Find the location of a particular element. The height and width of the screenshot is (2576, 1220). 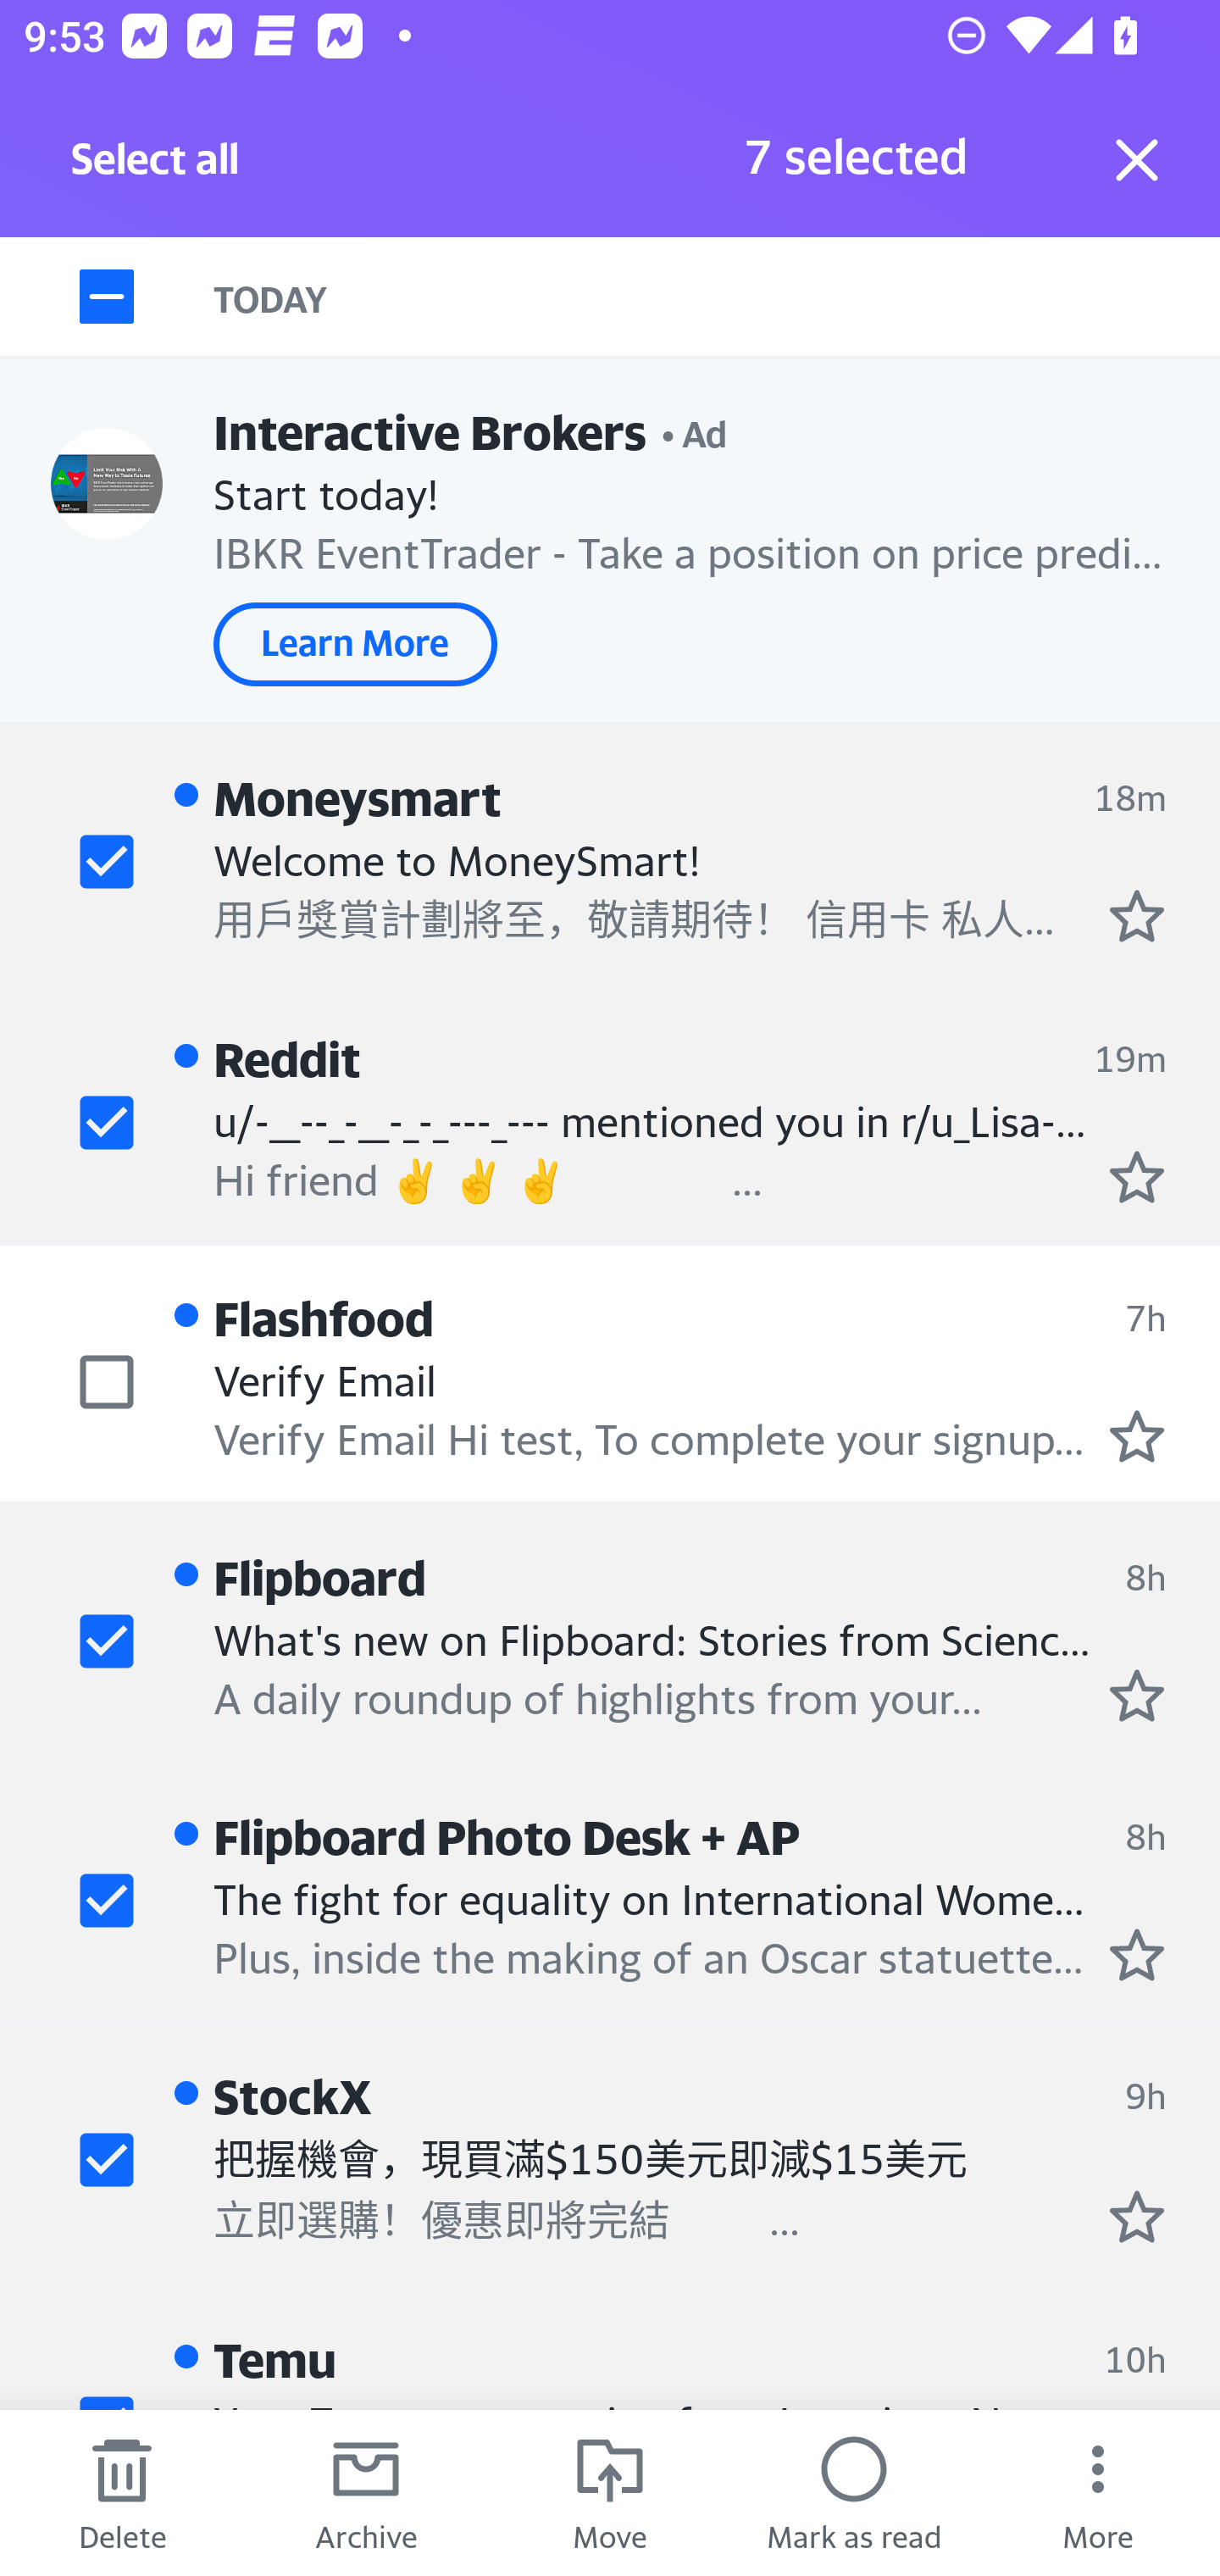

Exit selection mode is located at coordinates (1137, 159).